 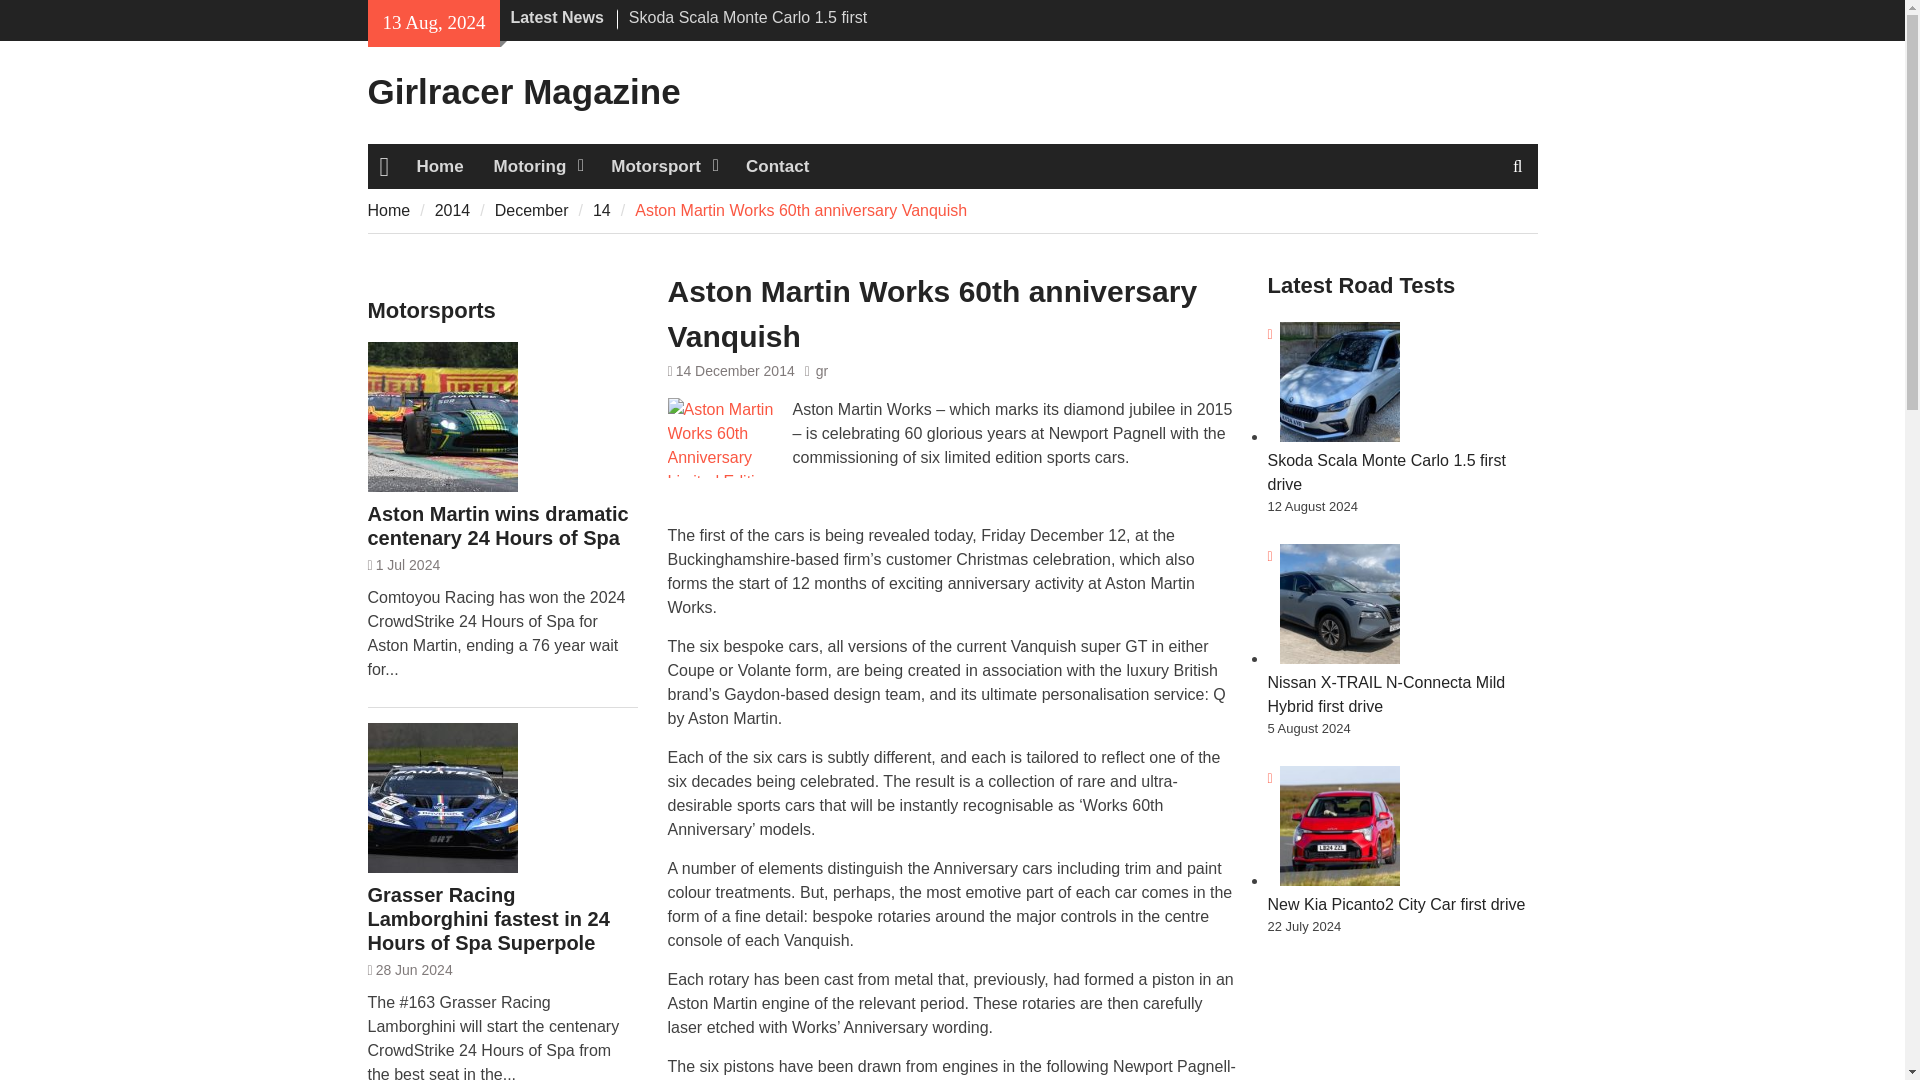 What do you see at coordinates (538, 166) in the screenshot?
I see `Motoring` at bounding box center [538, 166].